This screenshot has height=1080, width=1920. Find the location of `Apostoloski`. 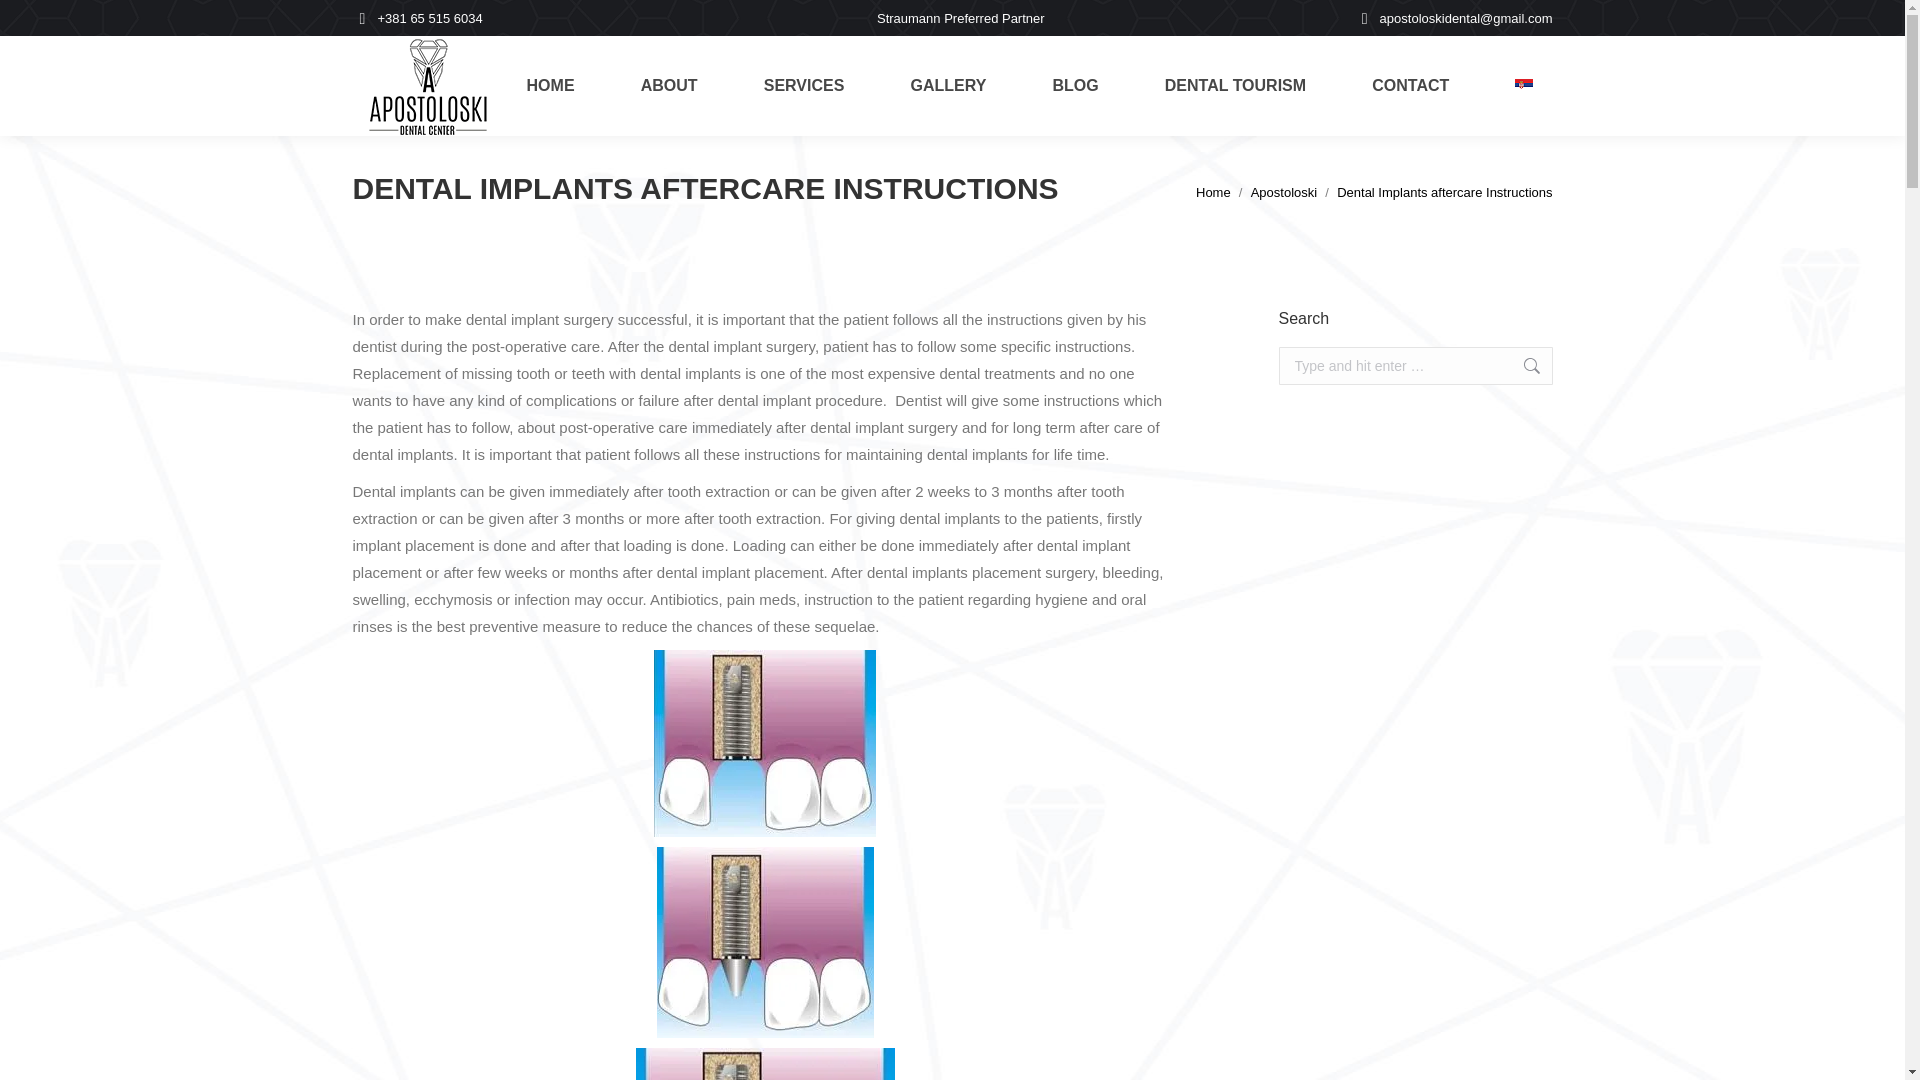

Apostoloski is located at coordinates (1284, 192).